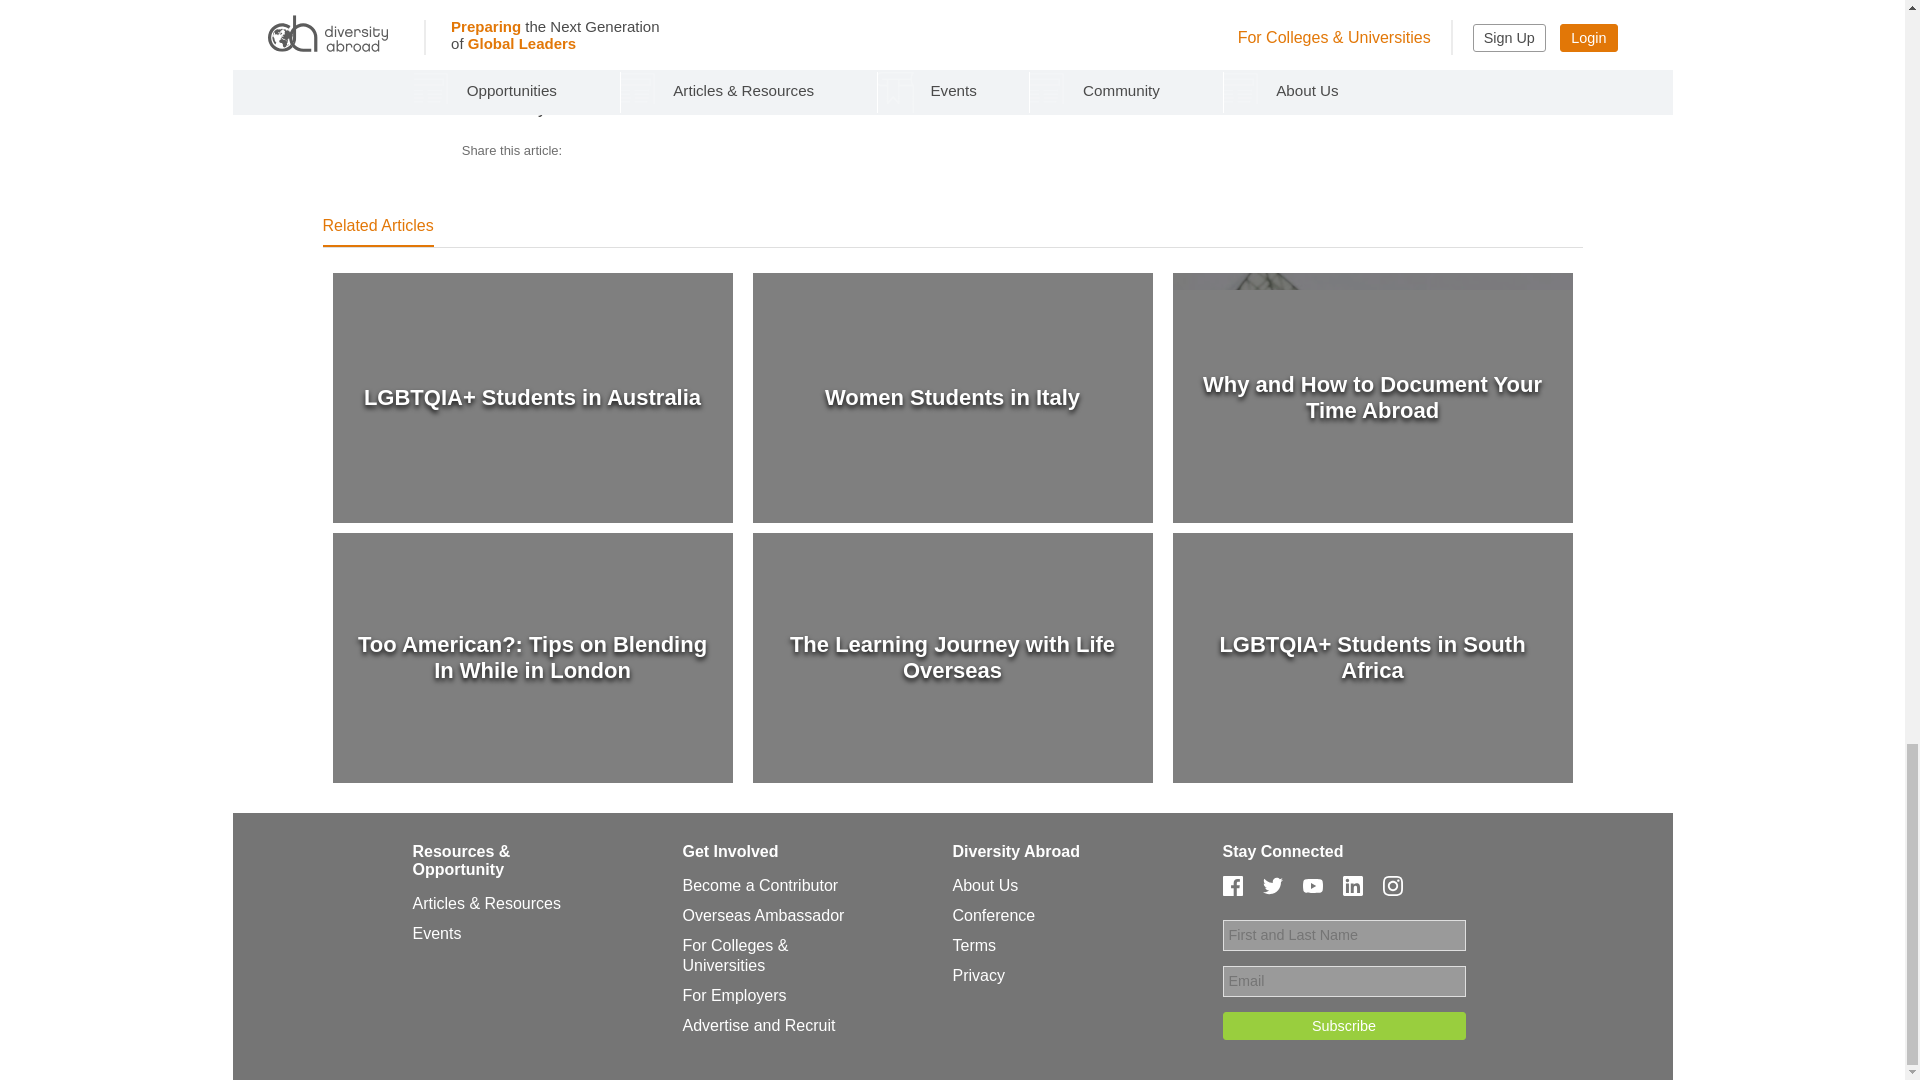 Image resolution: width=1920 pixels, height=1080 pixels. I want to click on Facebook, so click(1232, 886).